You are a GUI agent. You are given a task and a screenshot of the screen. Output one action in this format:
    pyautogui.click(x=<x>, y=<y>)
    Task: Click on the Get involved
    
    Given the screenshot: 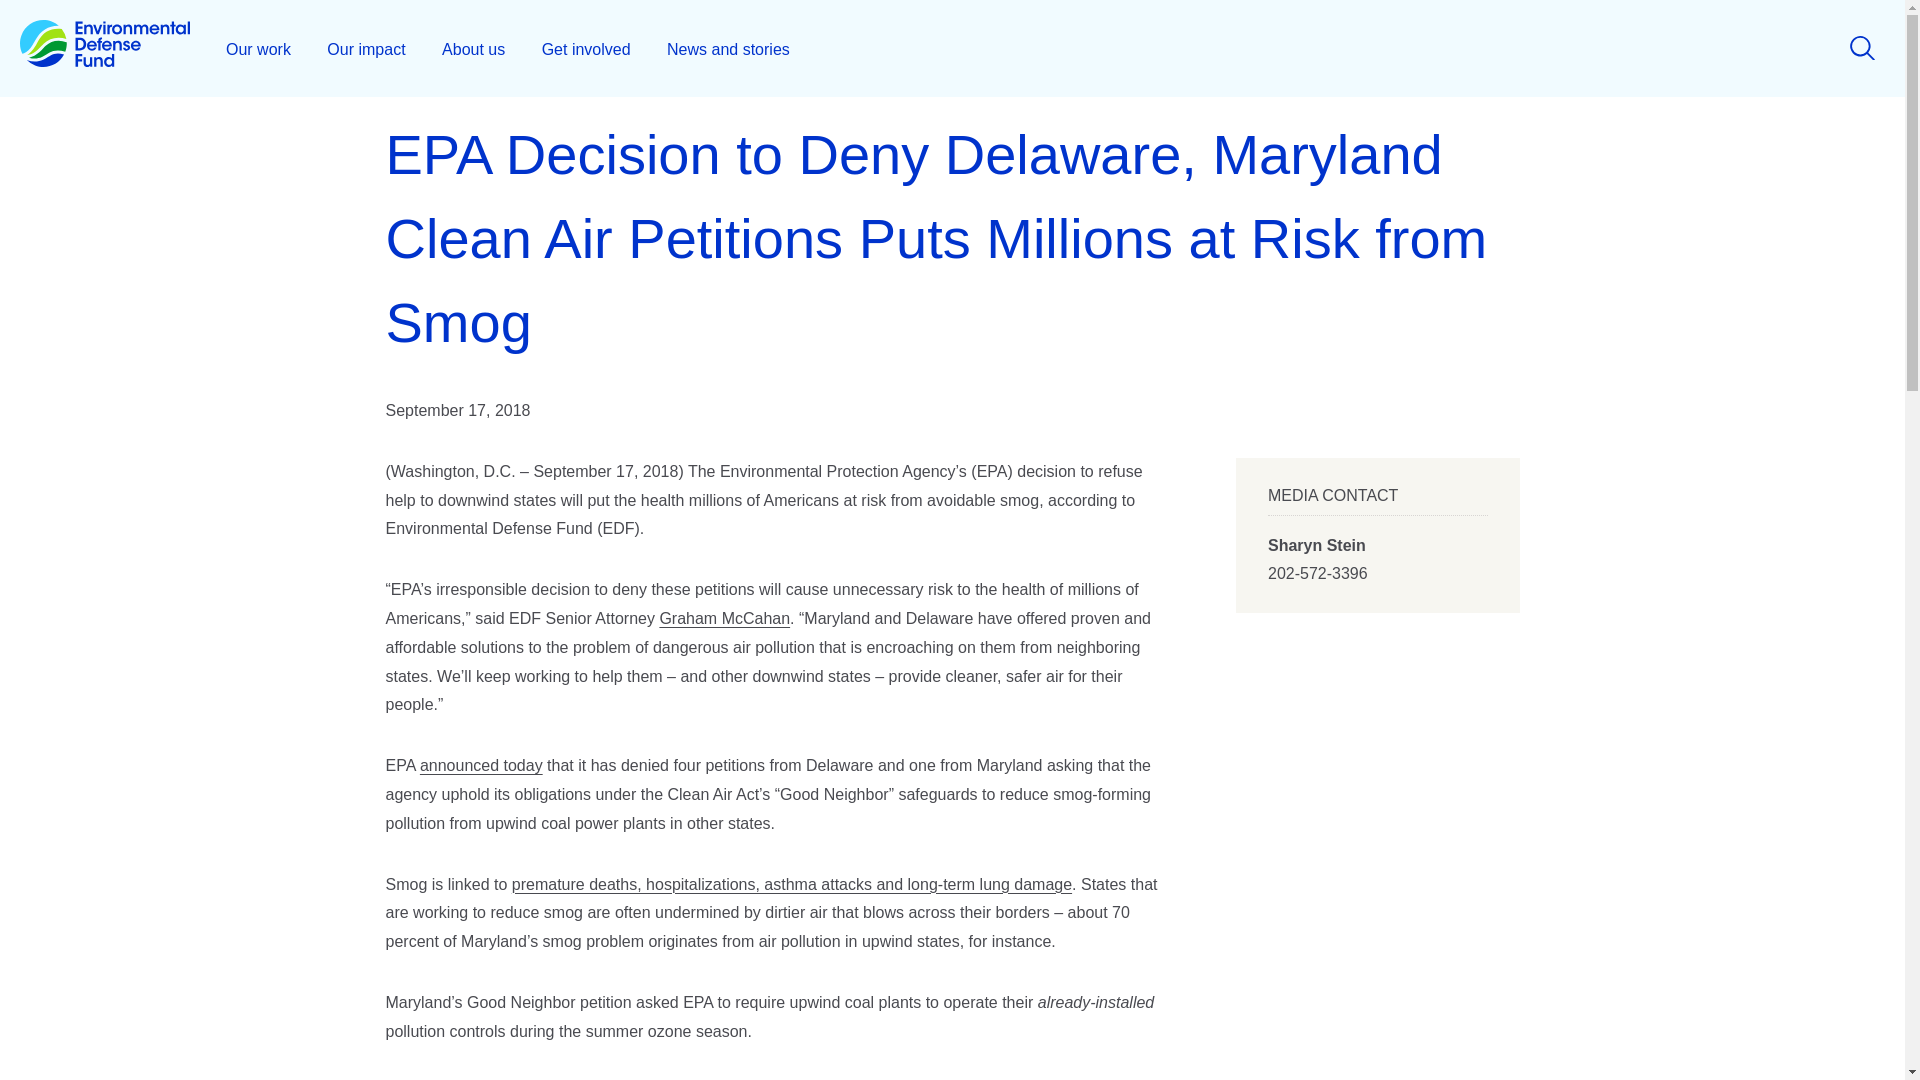 What is the action you would take?
    pyautogui.click(x=586, y=48)
    